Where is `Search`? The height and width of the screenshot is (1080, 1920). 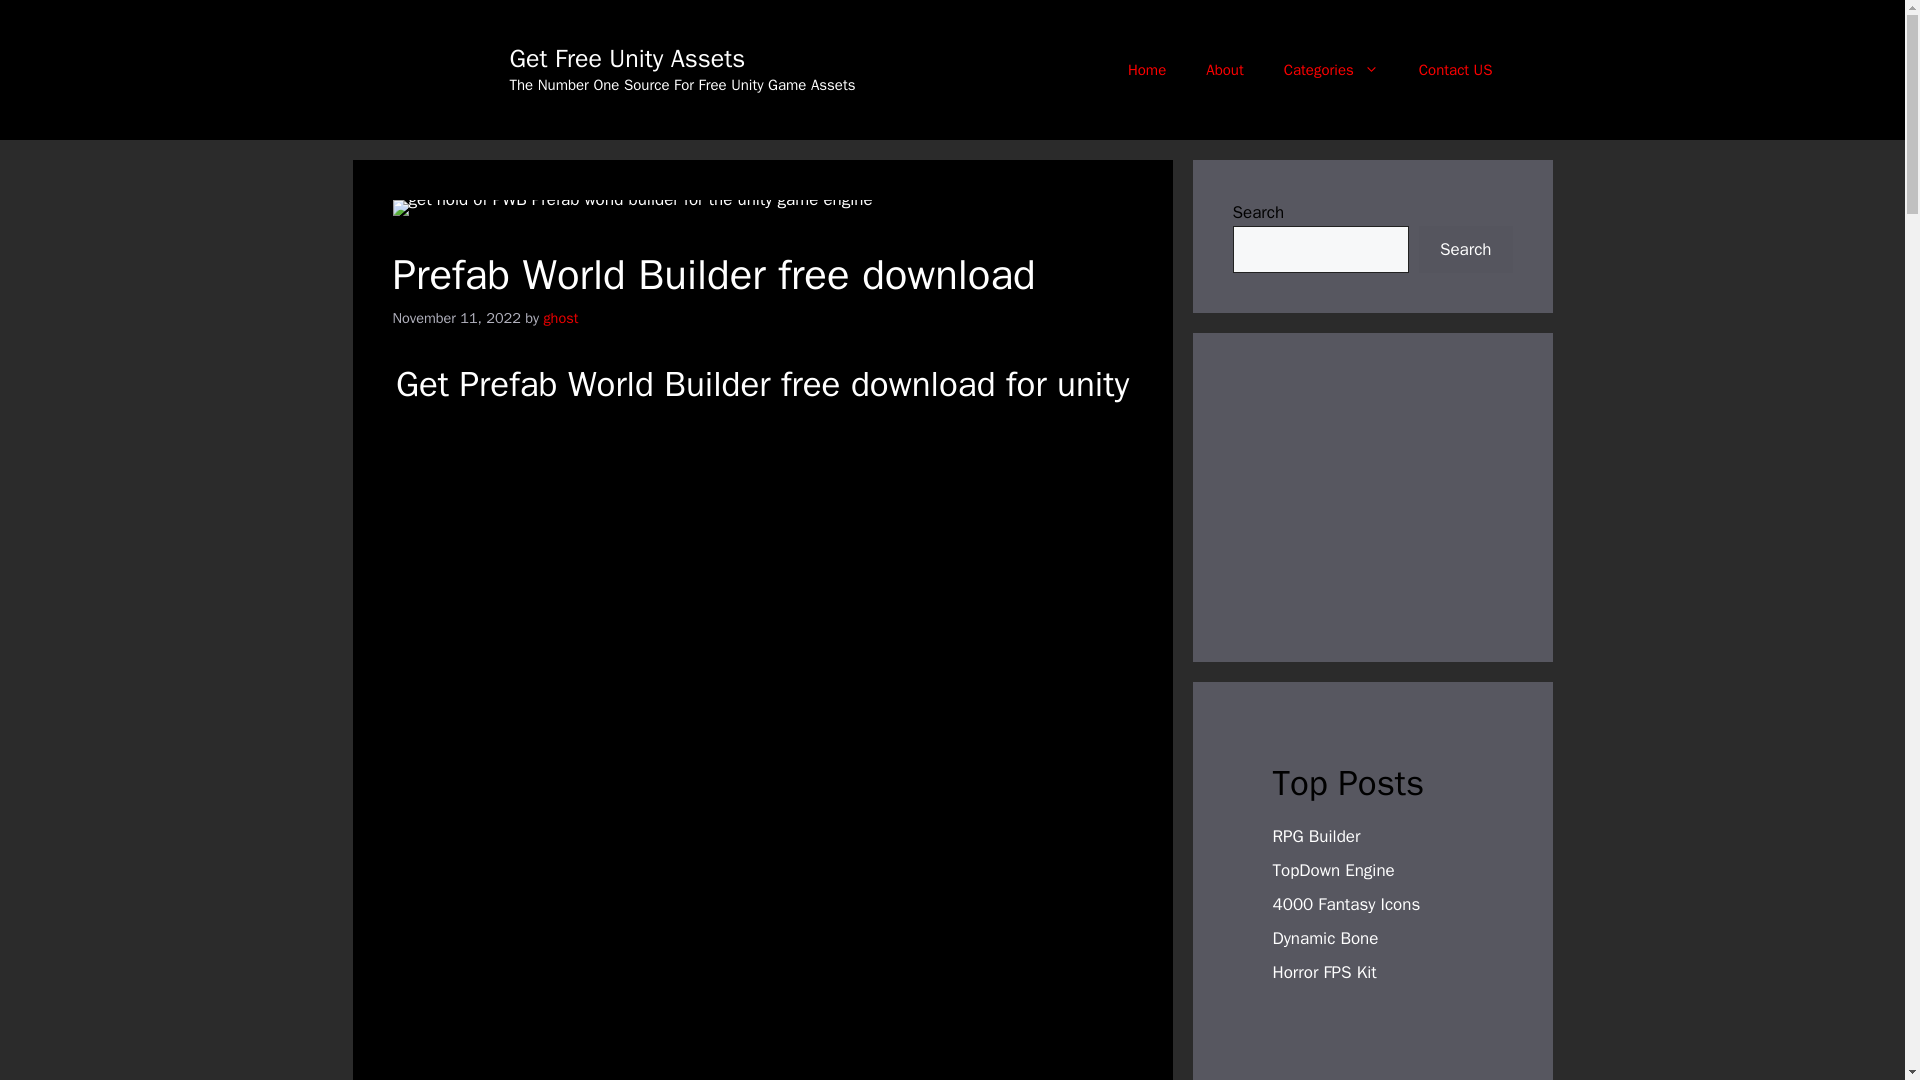
Search is located at coordinates (1465, 250).